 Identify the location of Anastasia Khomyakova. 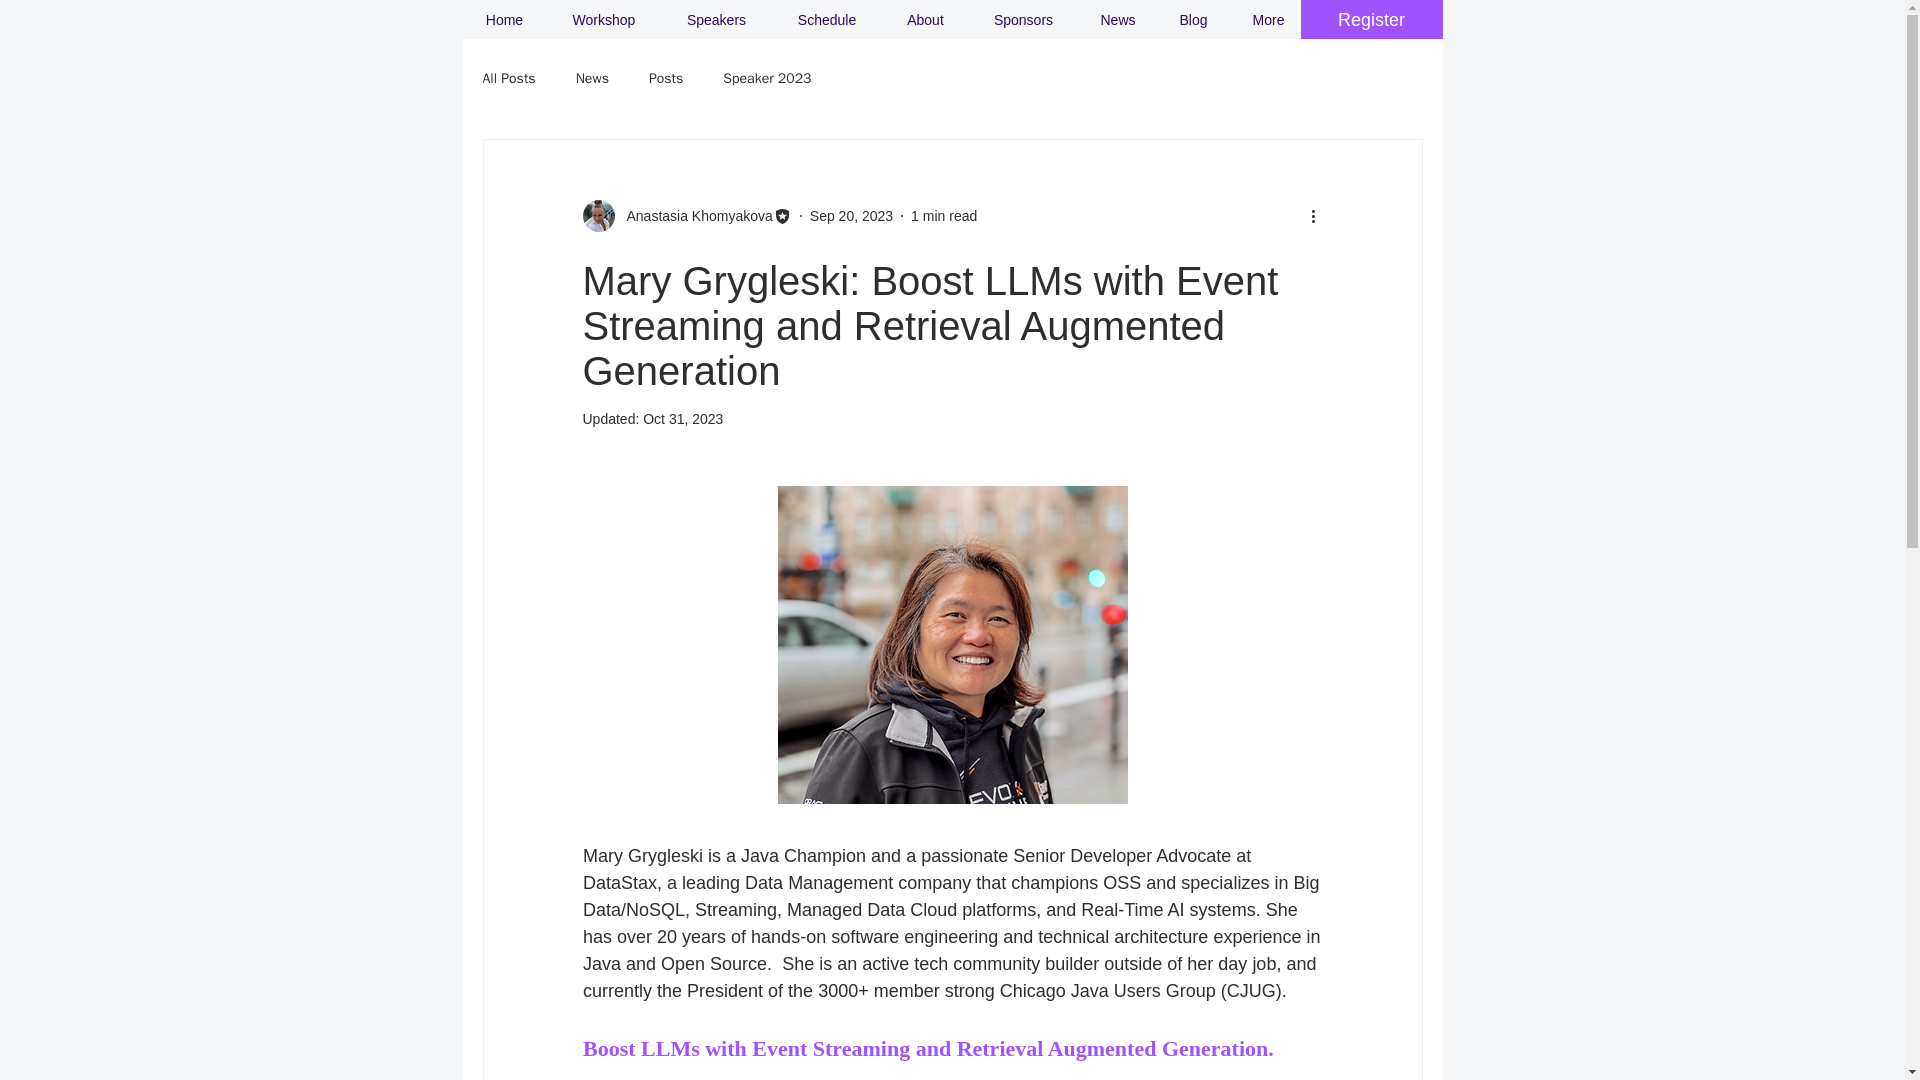
(692, 216).